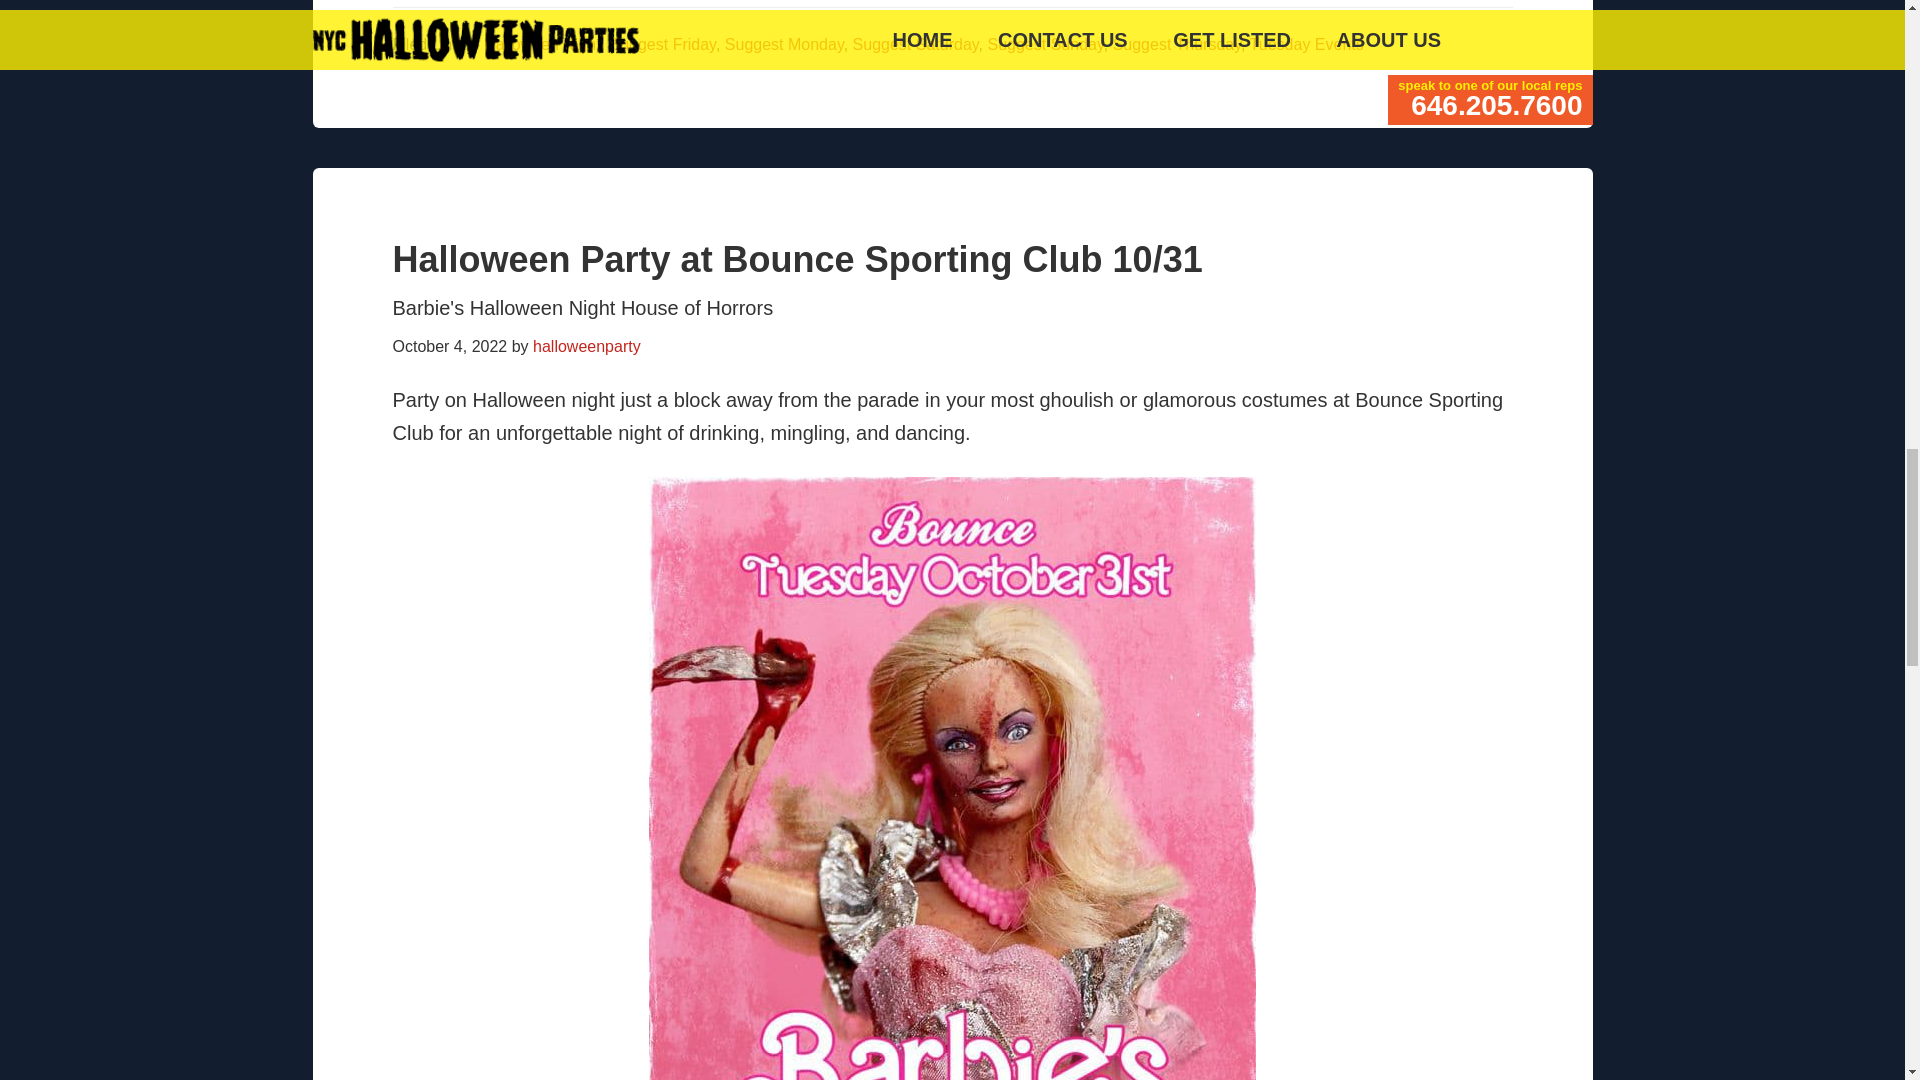  Describe the element at coordinates (542, 44) in the screenshot. I see `Halloween Night` at that location.